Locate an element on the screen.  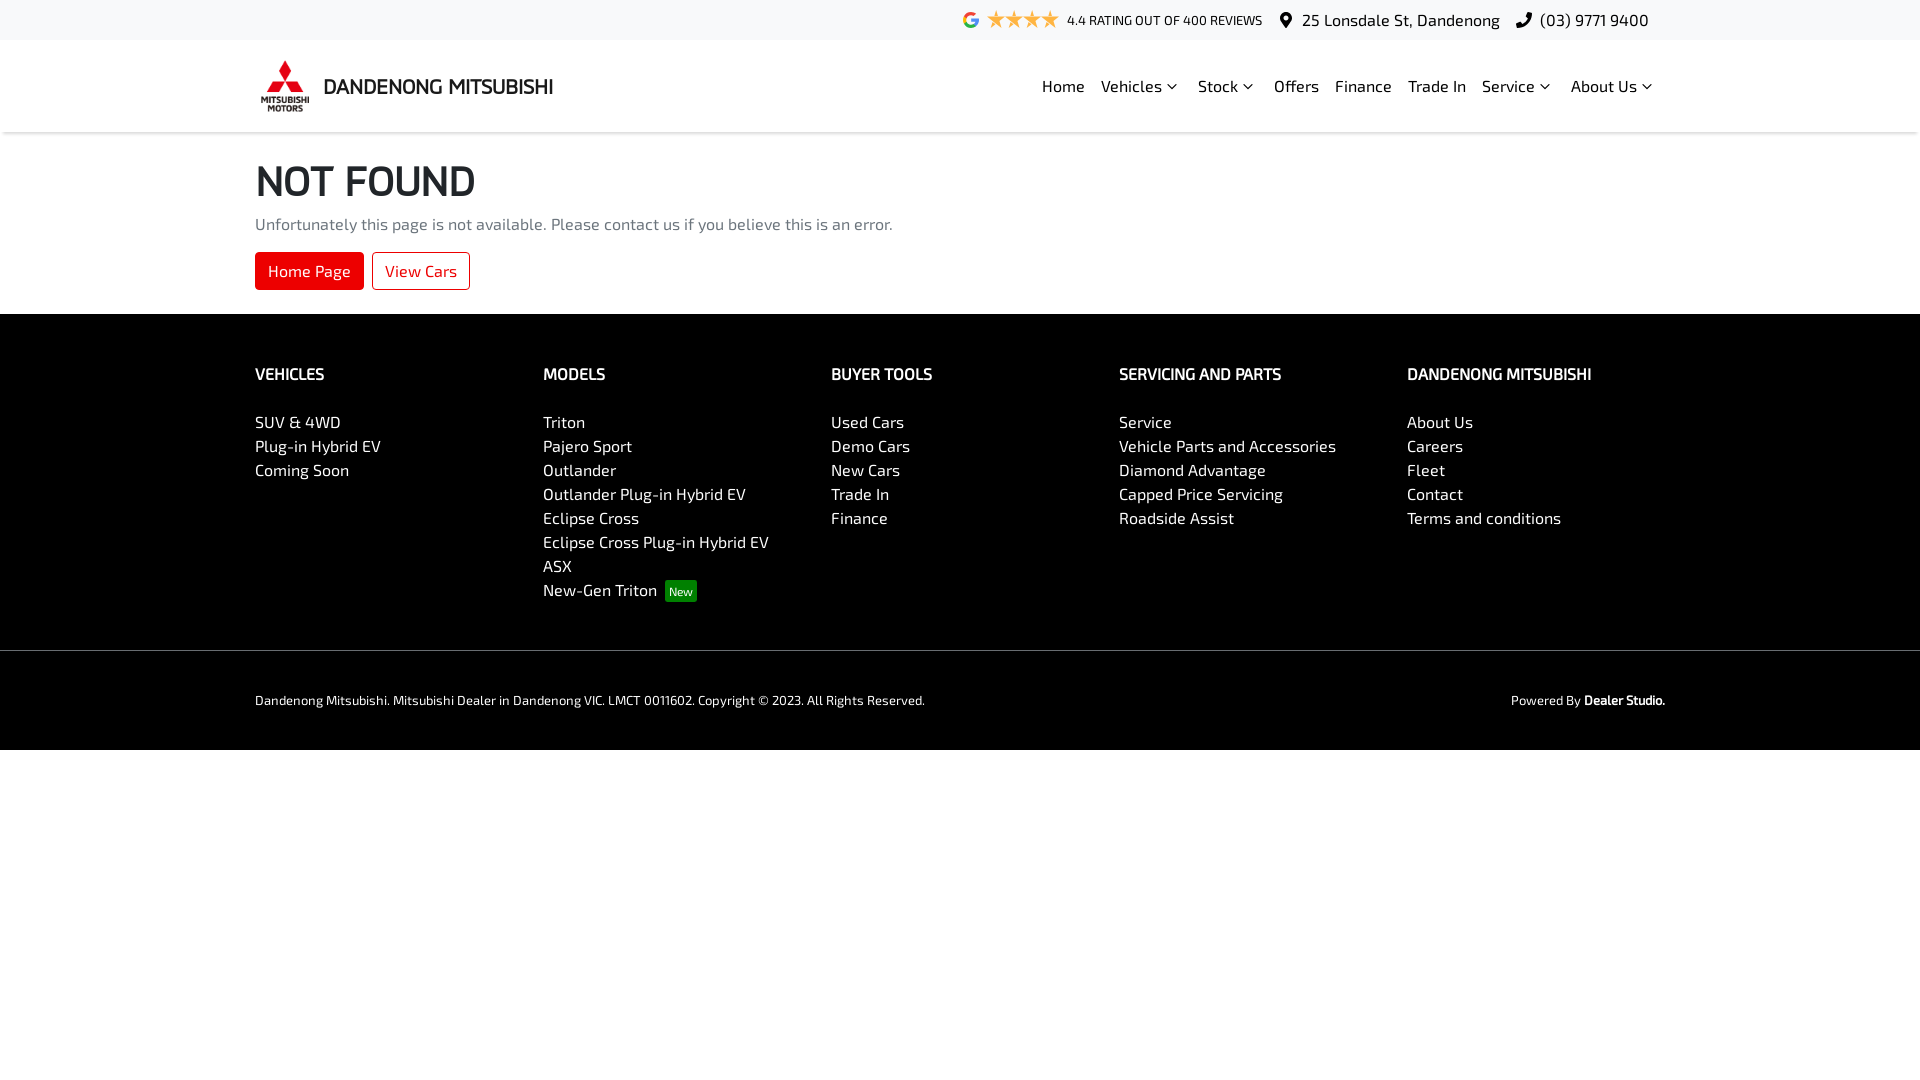
ASX is located at coordinates (558, 566).